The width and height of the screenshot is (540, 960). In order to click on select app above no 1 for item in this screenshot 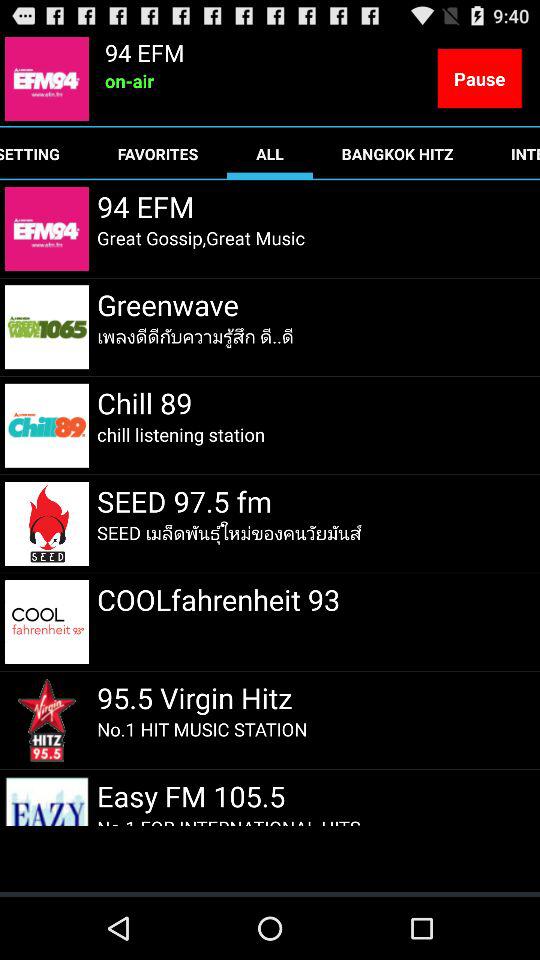, I will do `click(194, 796)`.